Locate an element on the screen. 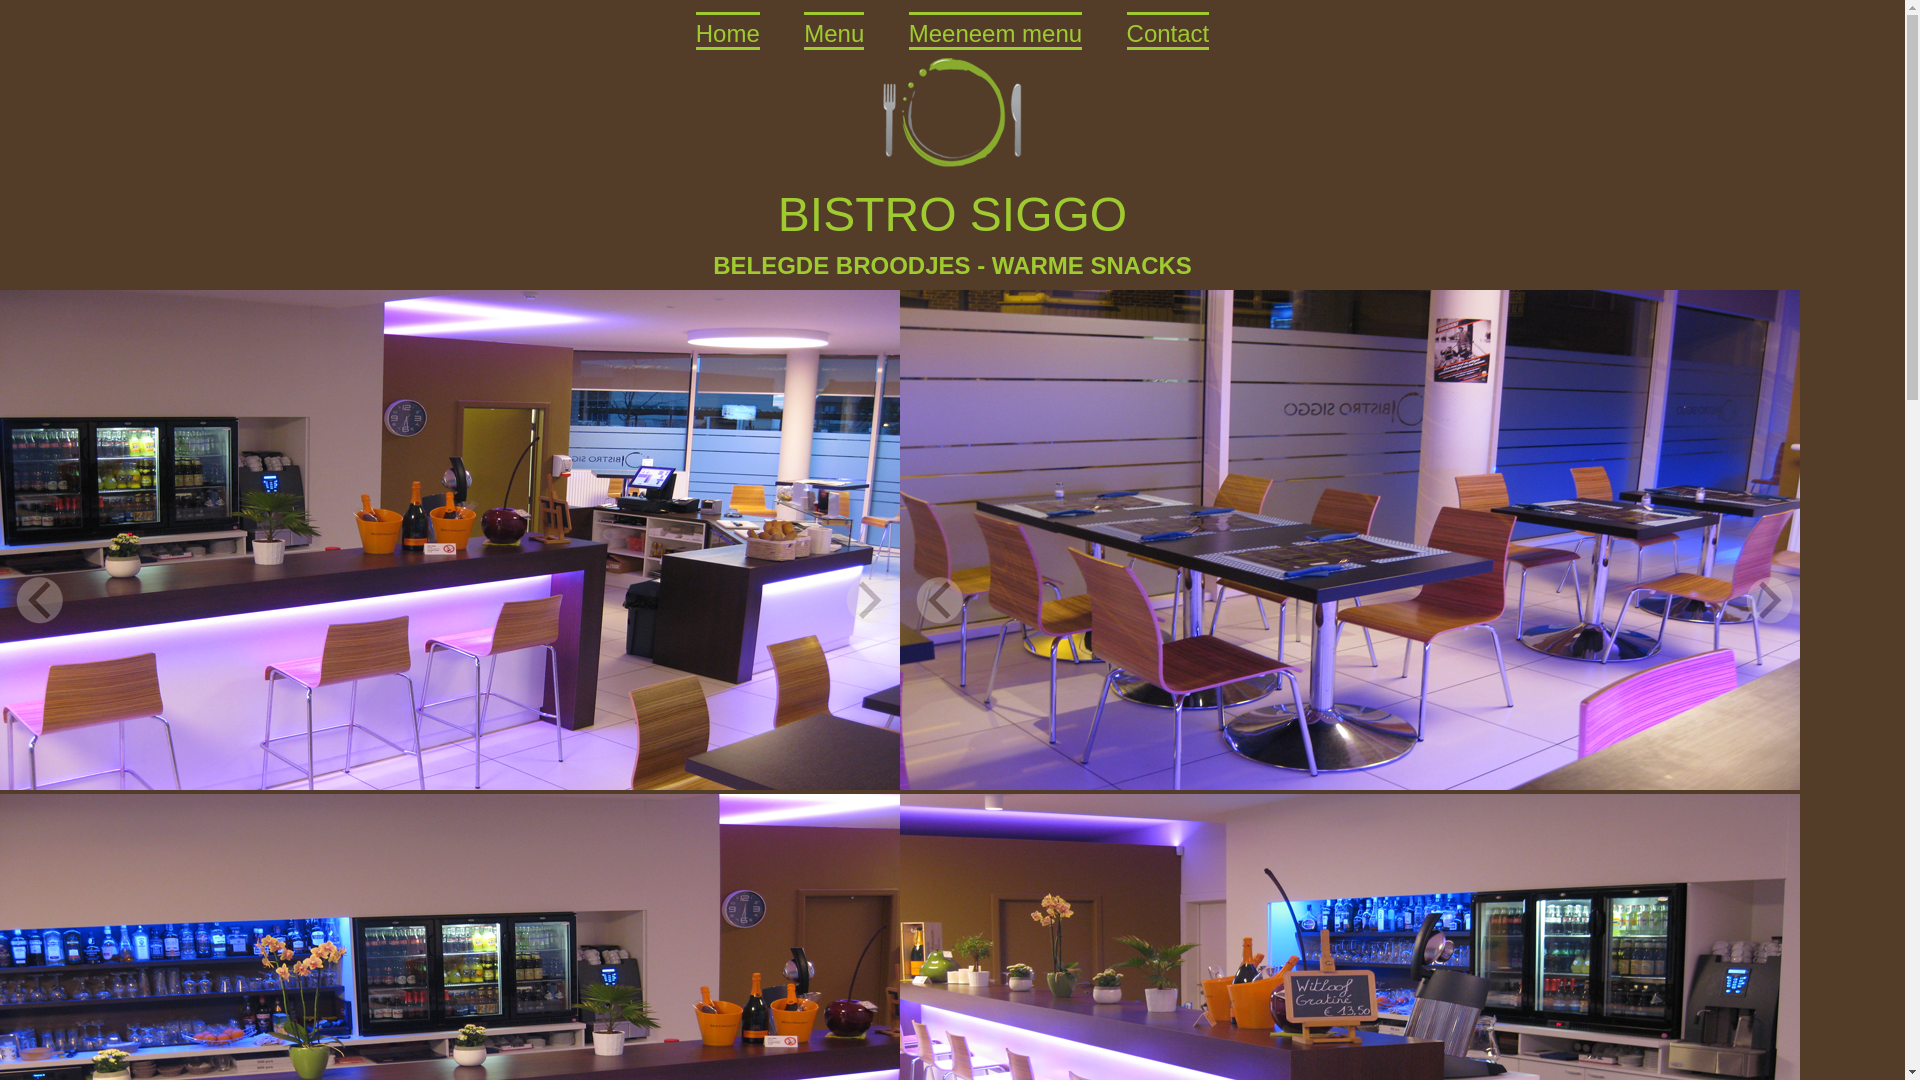  Menu is located at coordinates (834, 31).